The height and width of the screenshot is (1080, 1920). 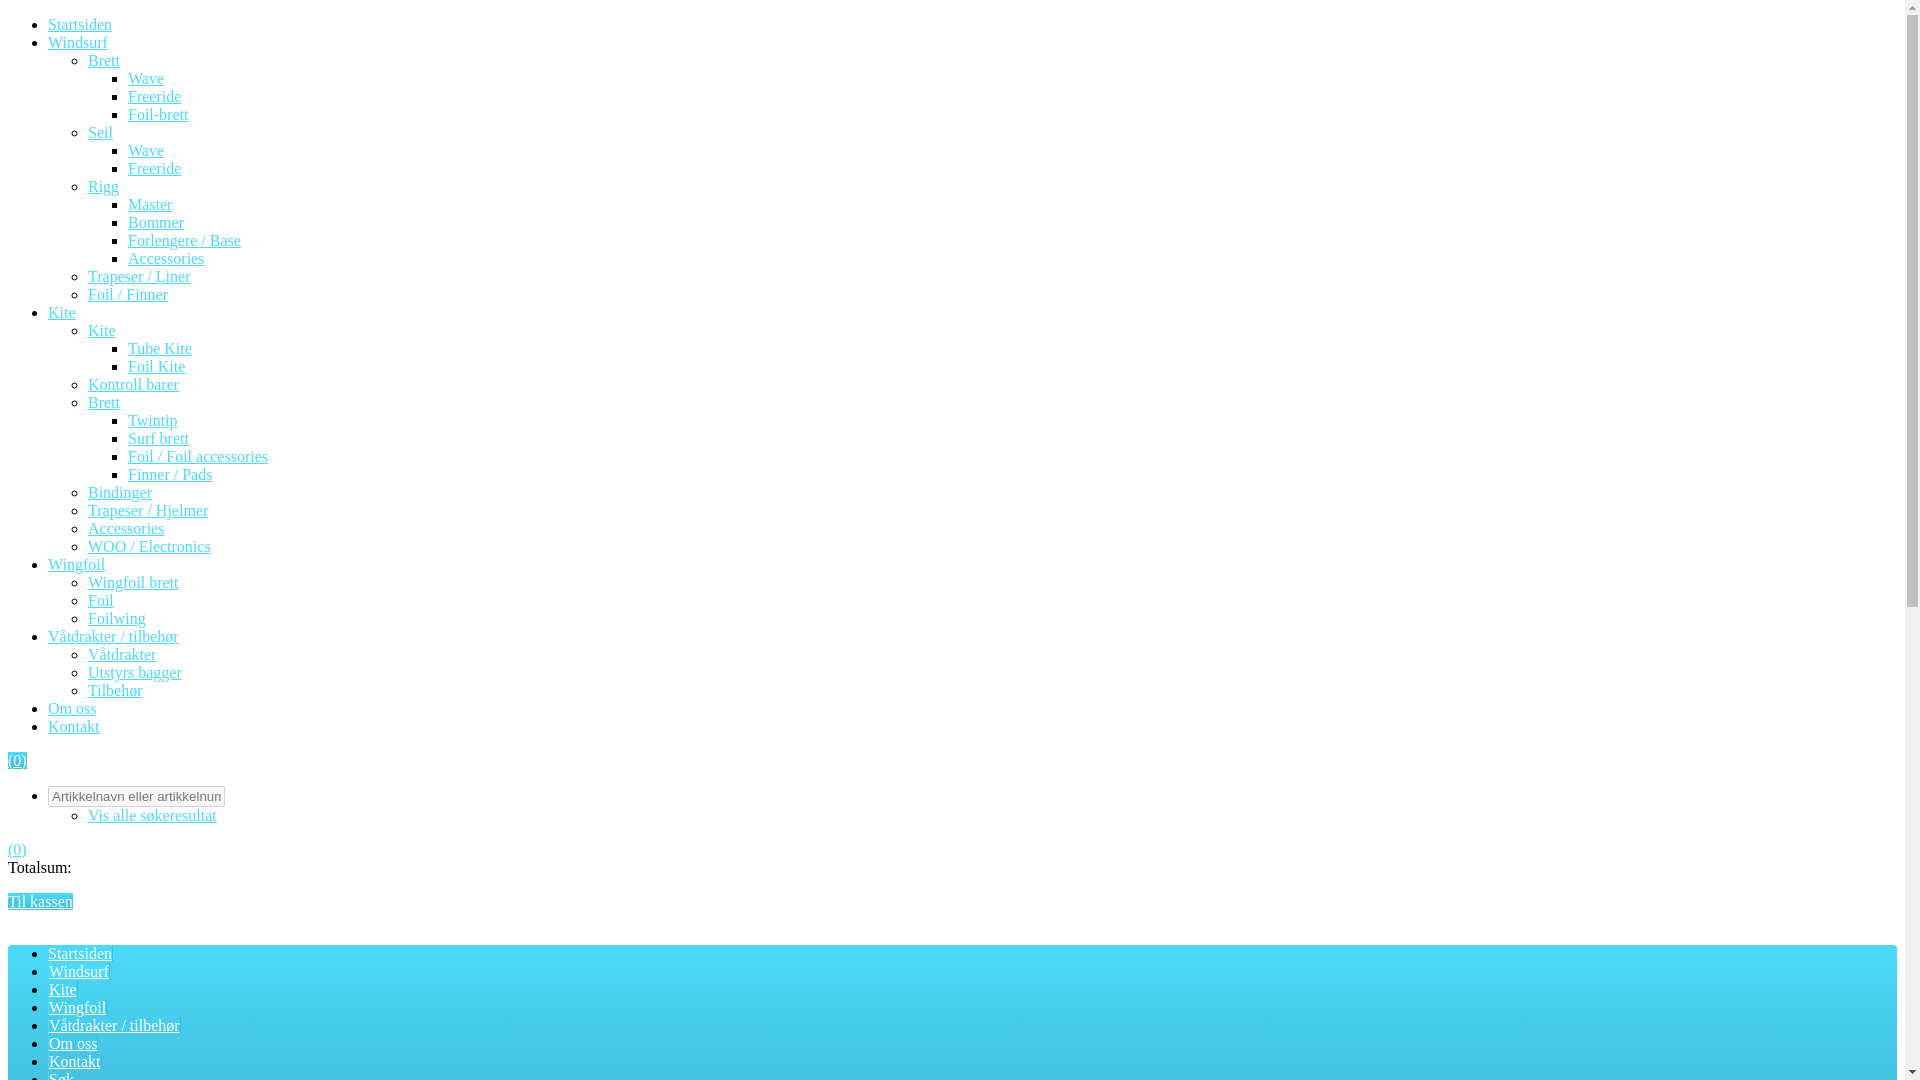 I want to click on Tube Kite, so click(x=160, y=348).